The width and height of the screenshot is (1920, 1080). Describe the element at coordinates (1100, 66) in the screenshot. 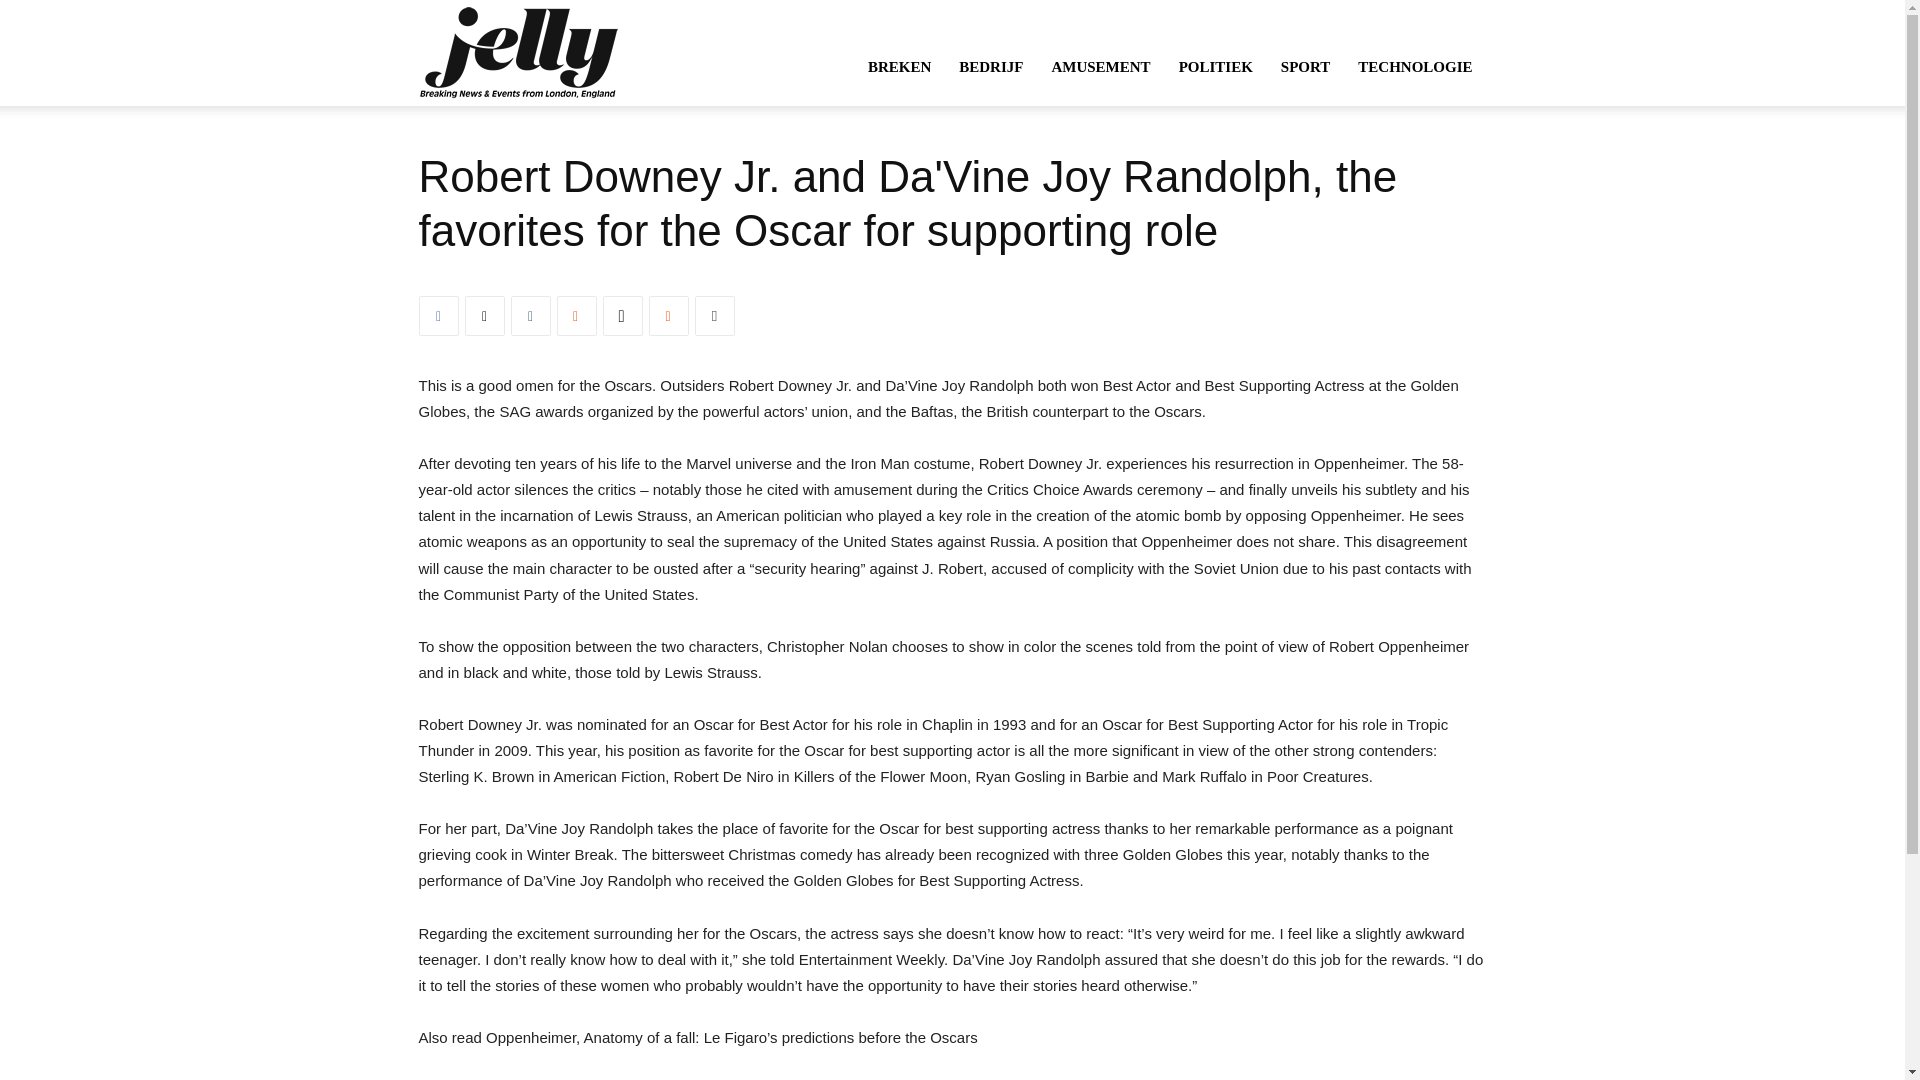

I see `AMUSEMENT` at that location.